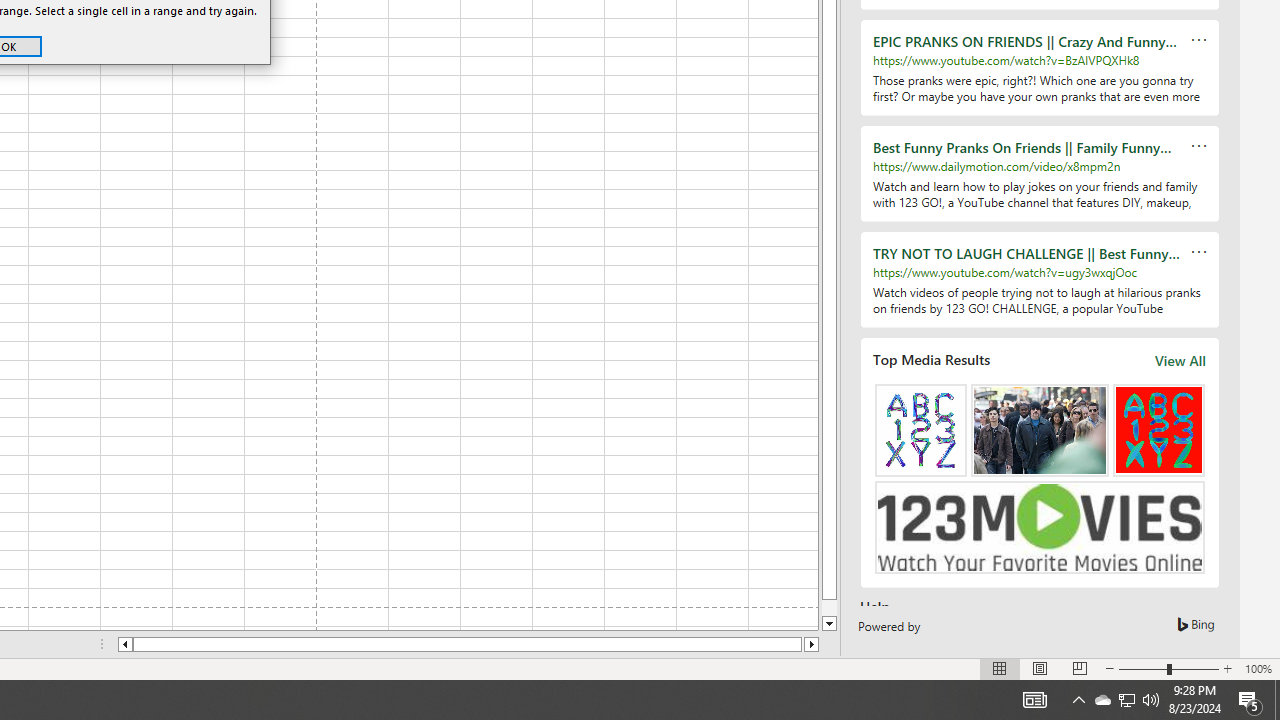 The height and width of the screenshot is (720, 1280). Describe the element at coordinates (1250, 700) in the screenshot. I see `Action Center, 5 new notifications` at that location.